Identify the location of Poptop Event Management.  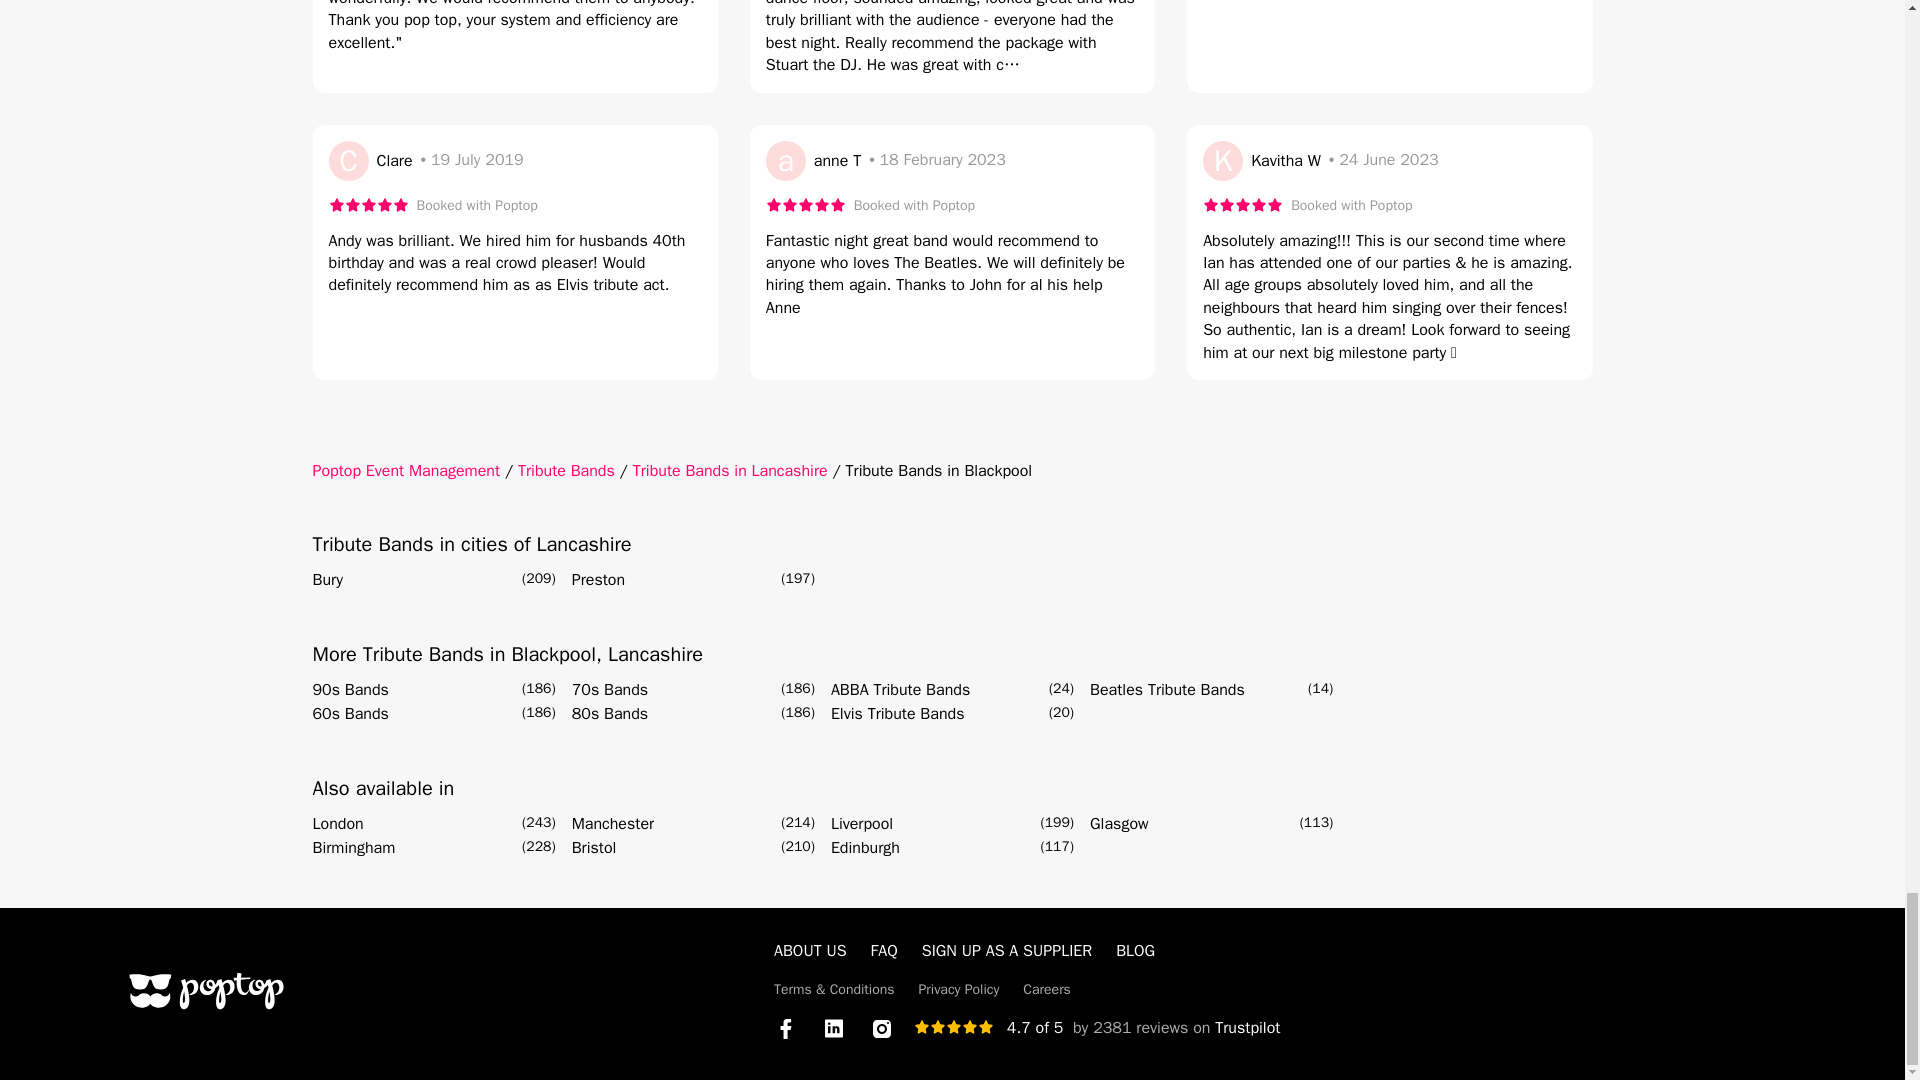
(405, 470).